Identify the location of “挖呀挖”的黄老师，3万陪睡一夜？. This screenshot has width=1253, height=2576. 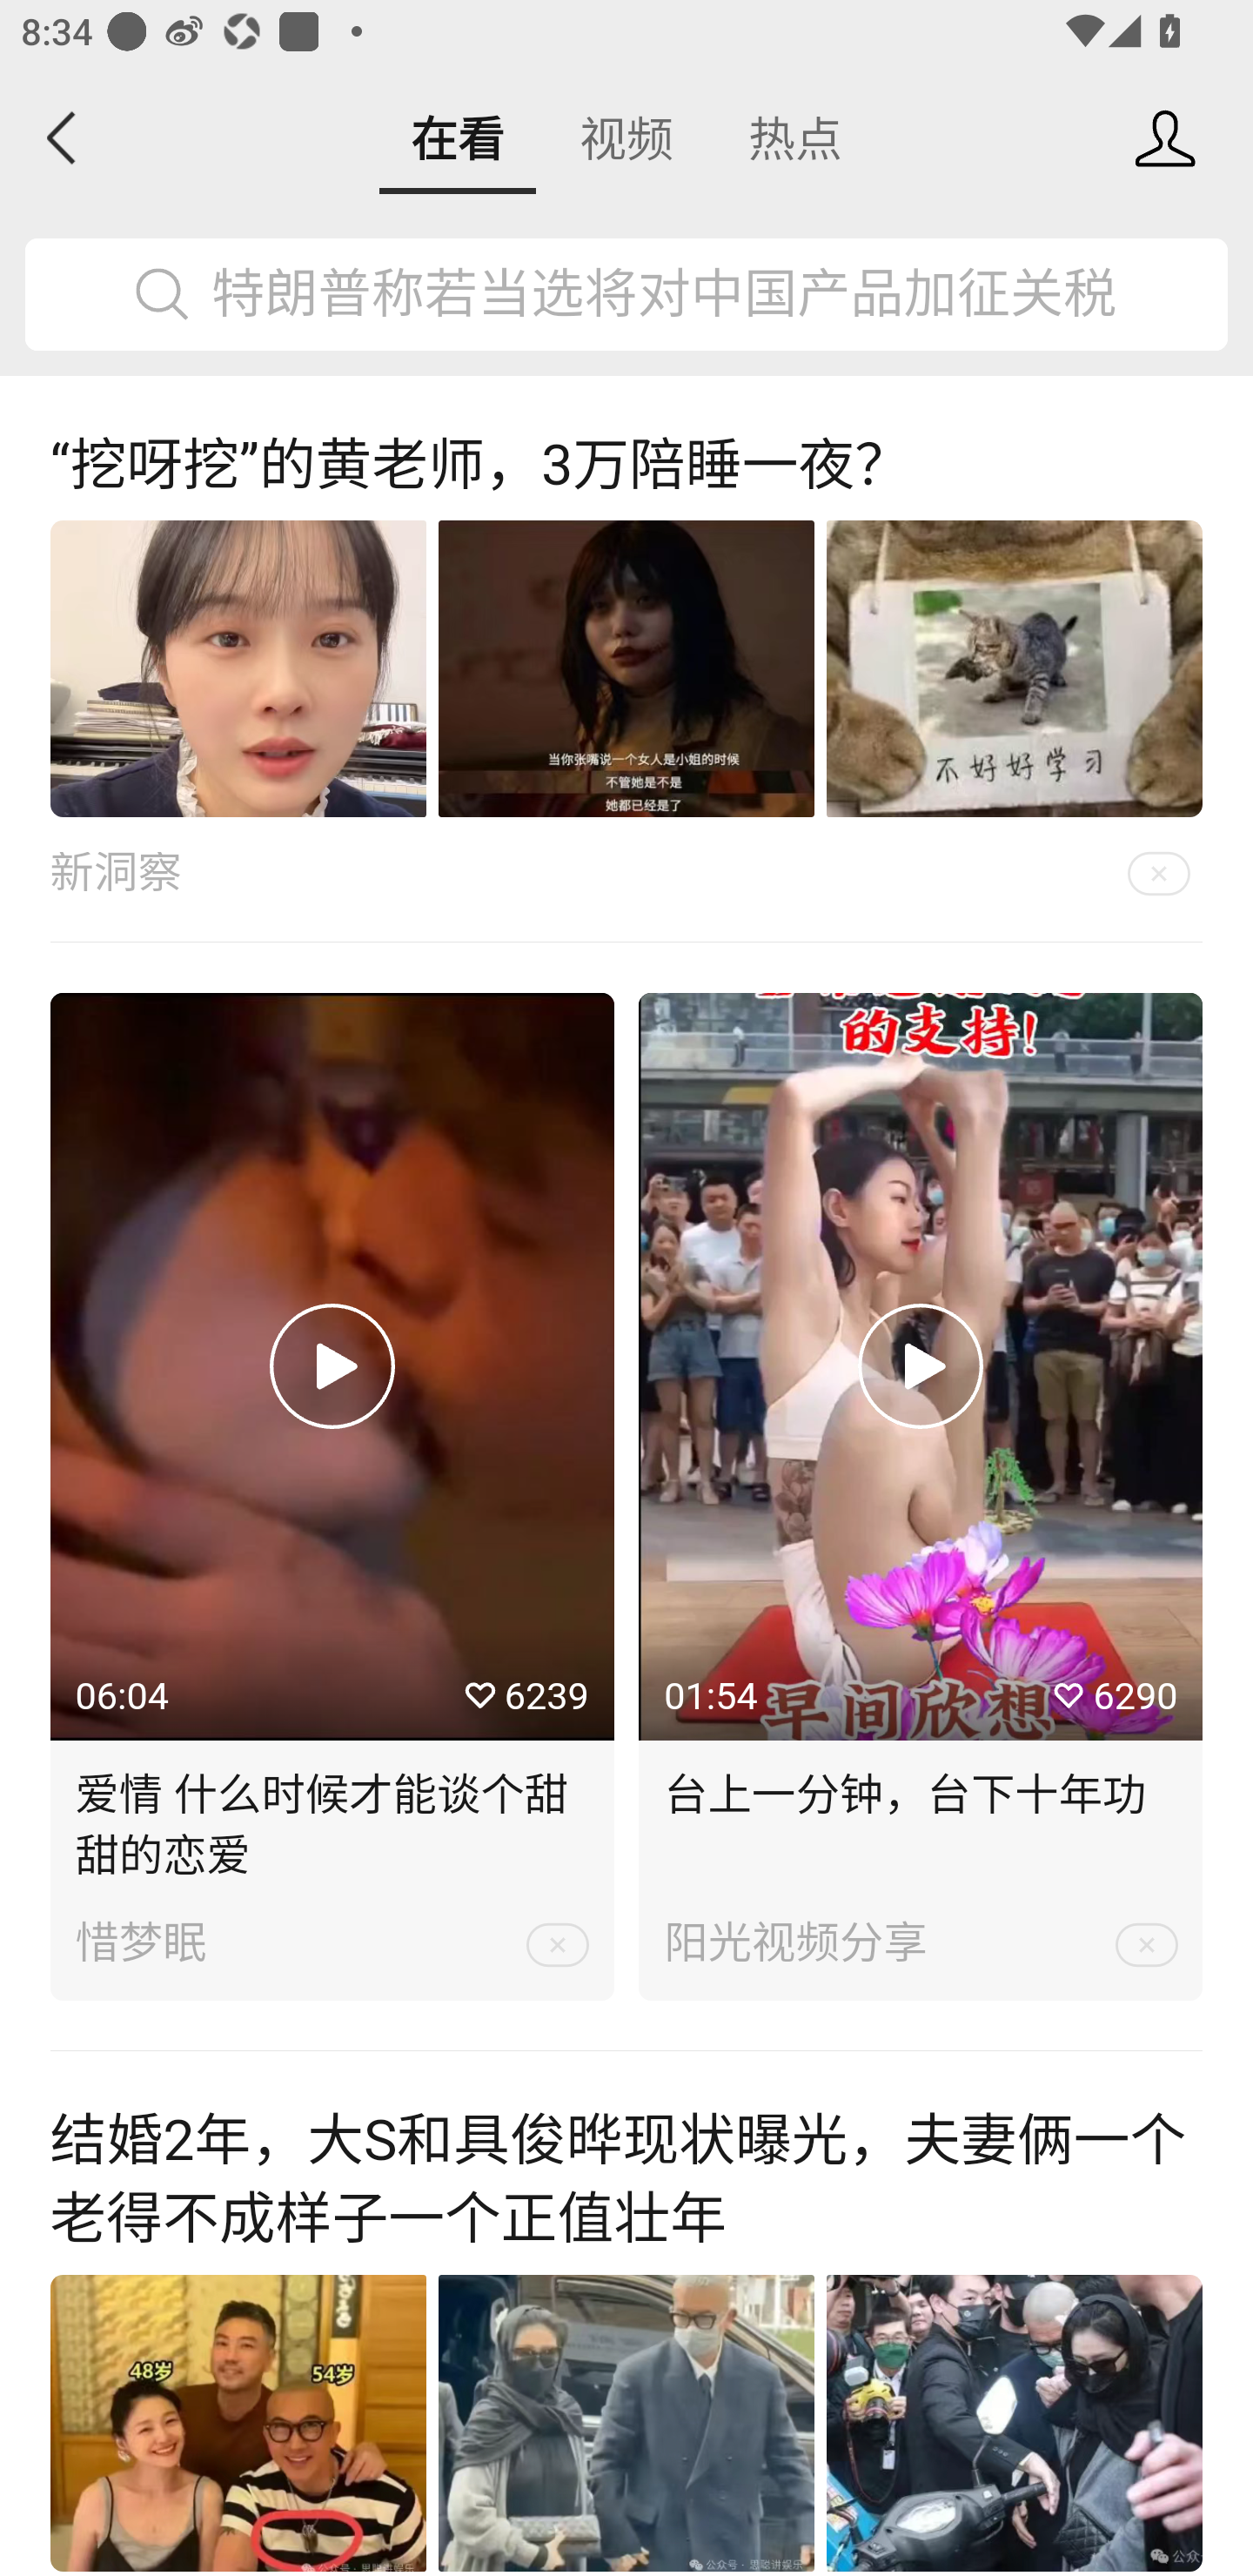
(626, 465).